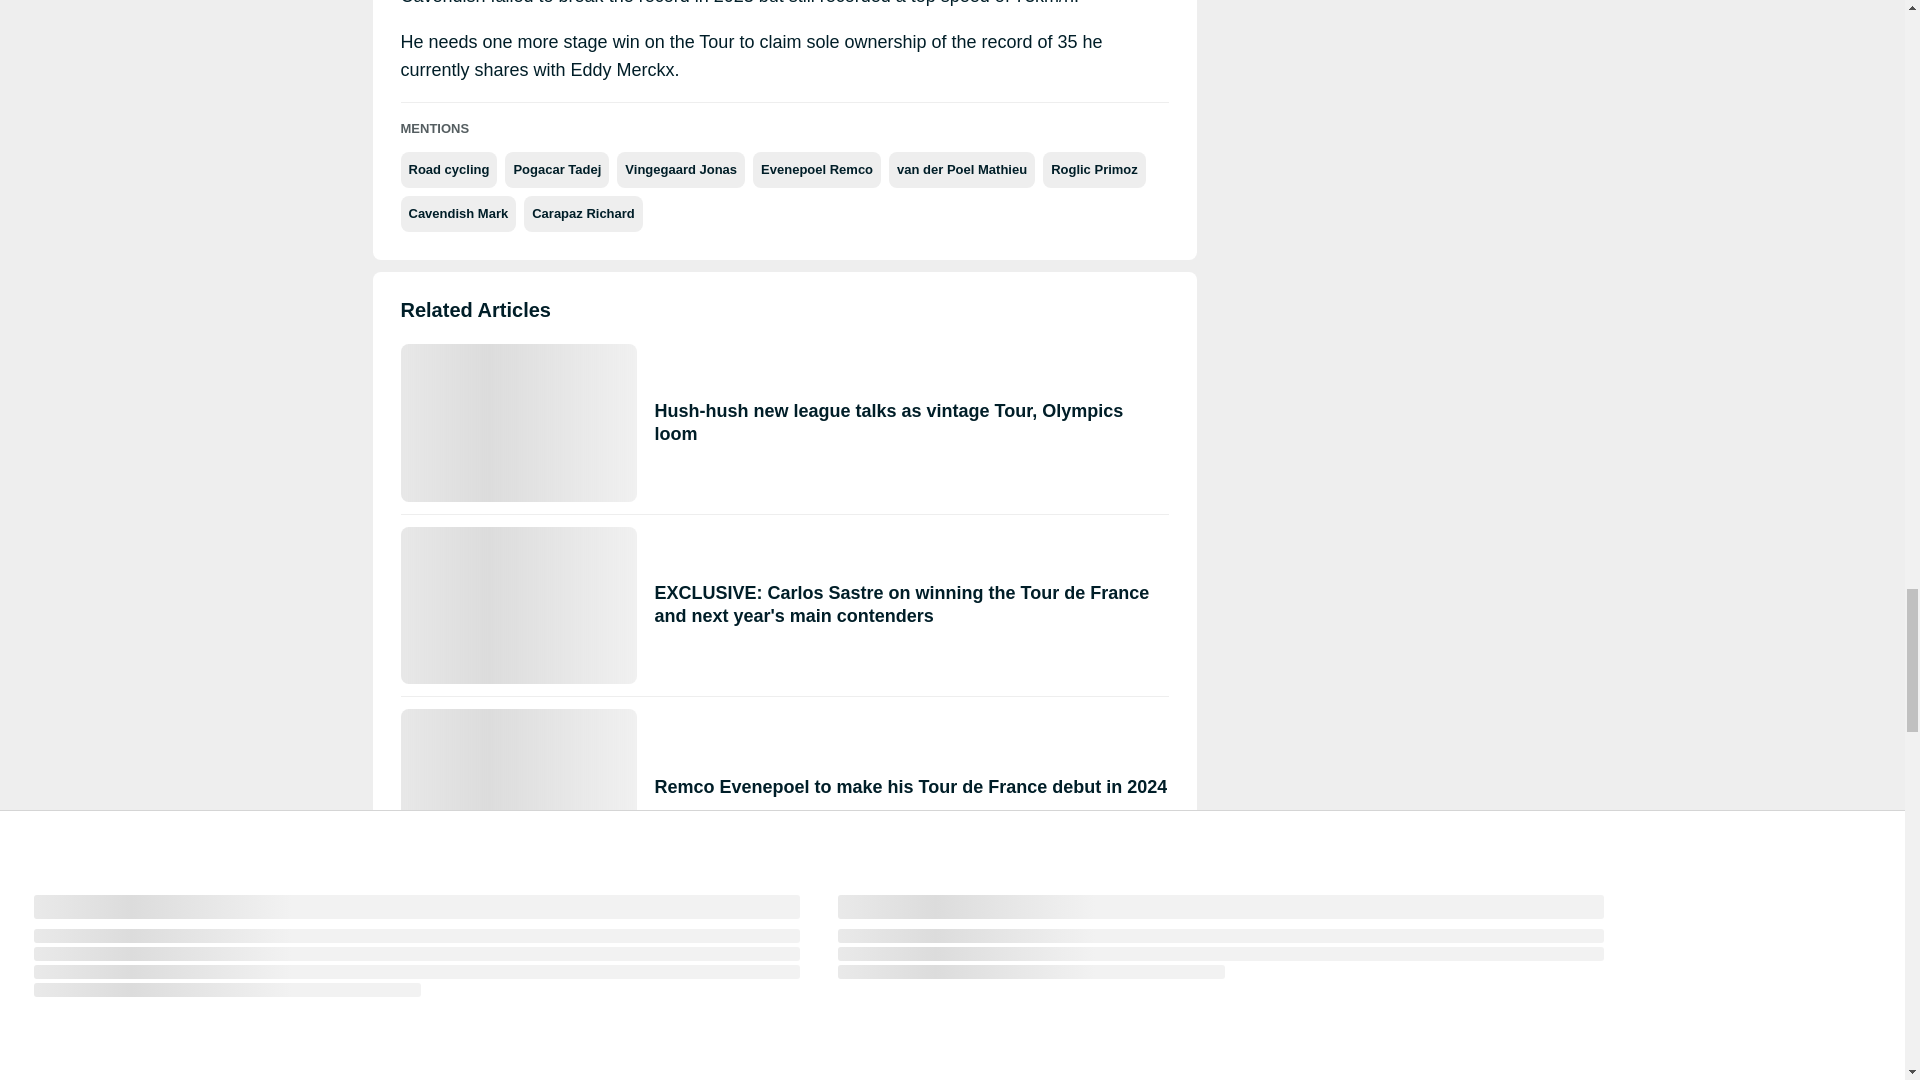 This screenshot has width=1920, height=1080. What do you see at coordinates (1094, 170) in the screenshot?
I see `Roglic Primoz` at bounding box center [1094, 170].